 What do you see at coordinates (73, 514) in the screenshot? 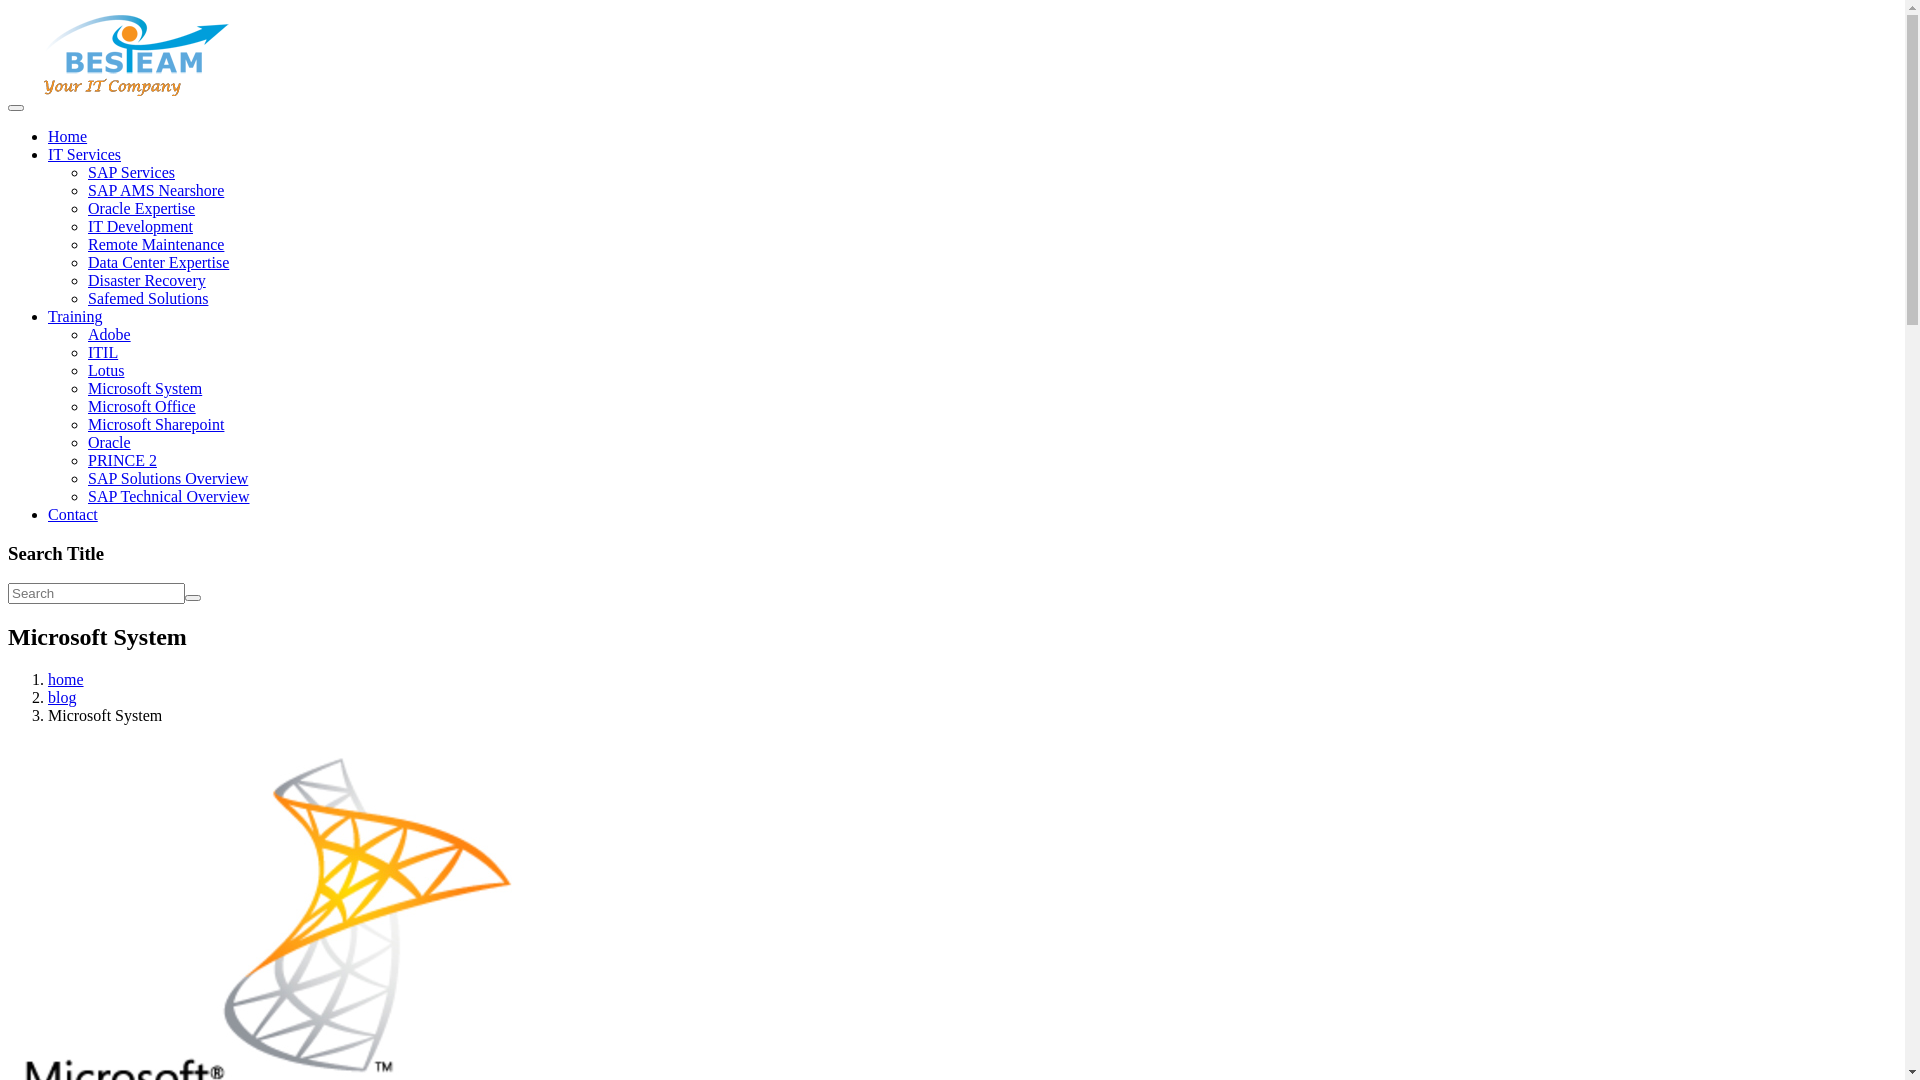
I see `Contact` at bounding box center [73, 514].